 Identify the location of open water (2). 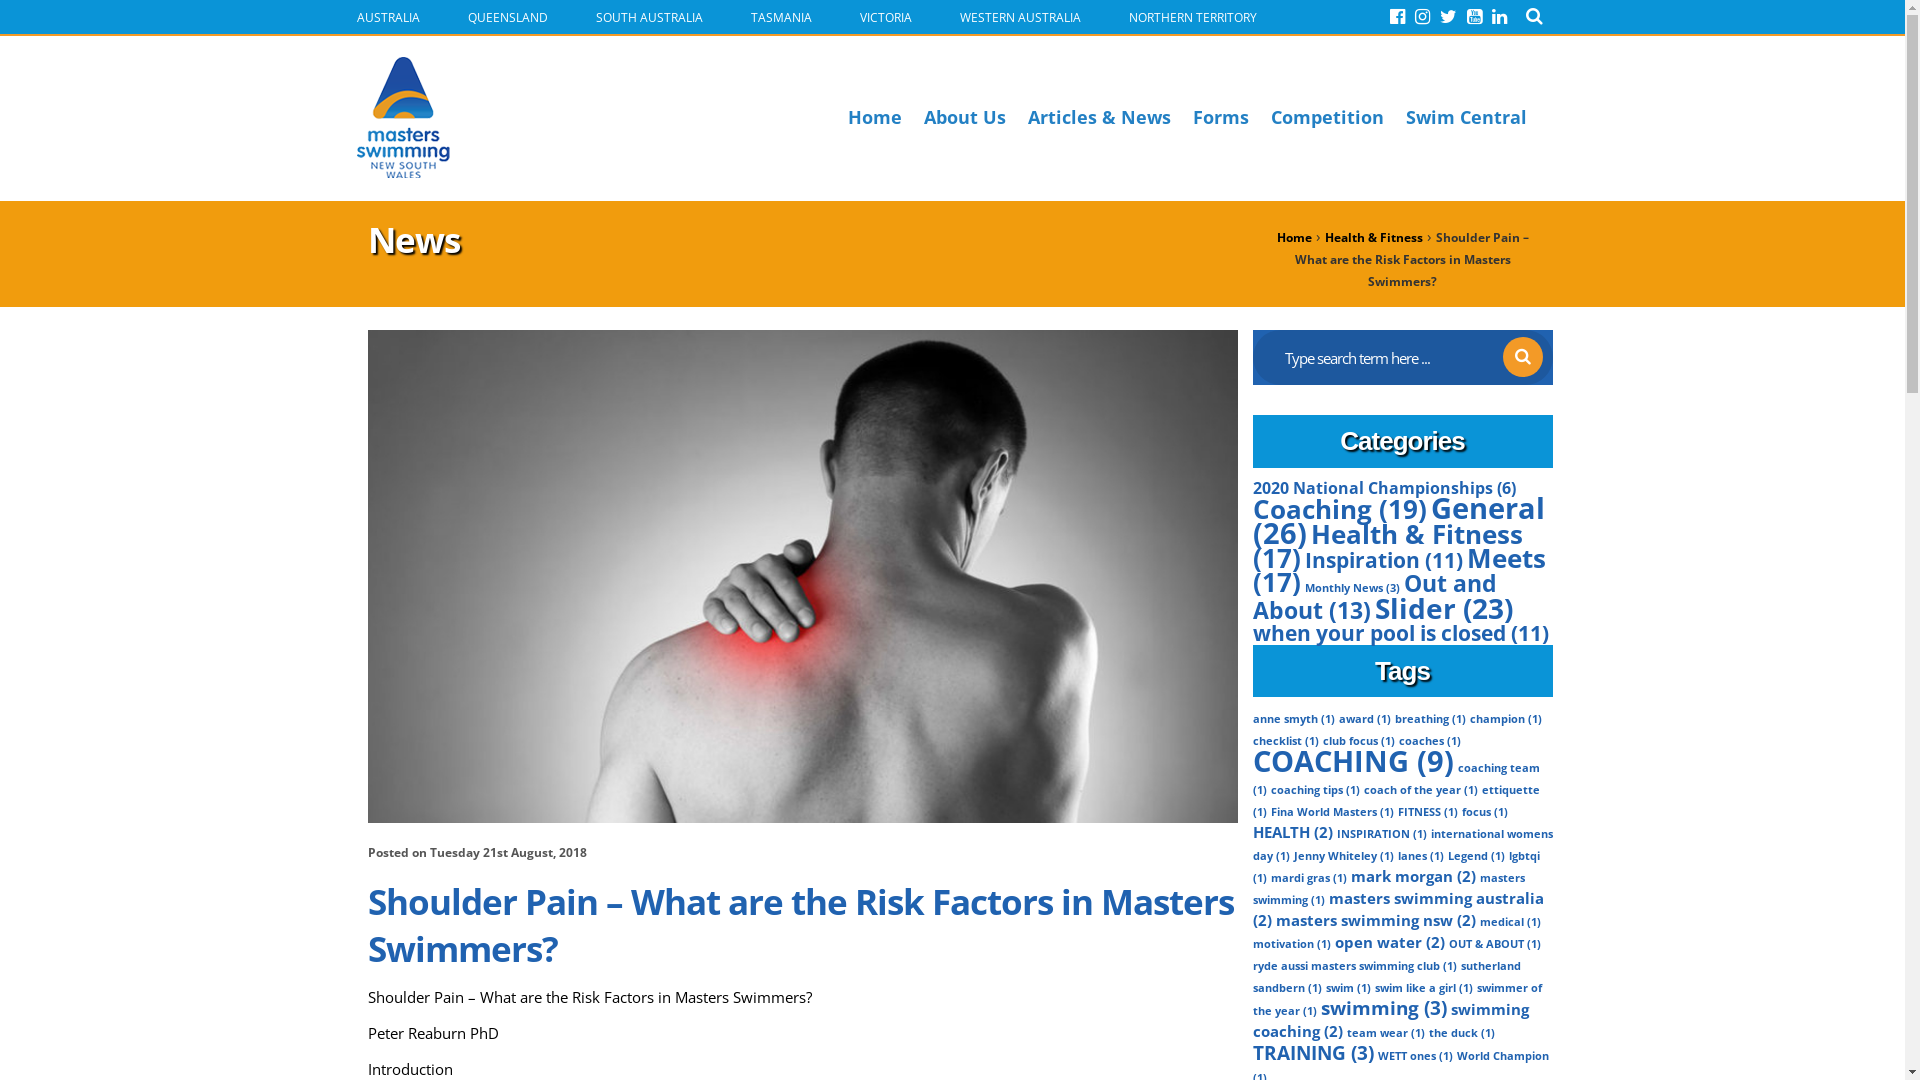
(1389, 942).